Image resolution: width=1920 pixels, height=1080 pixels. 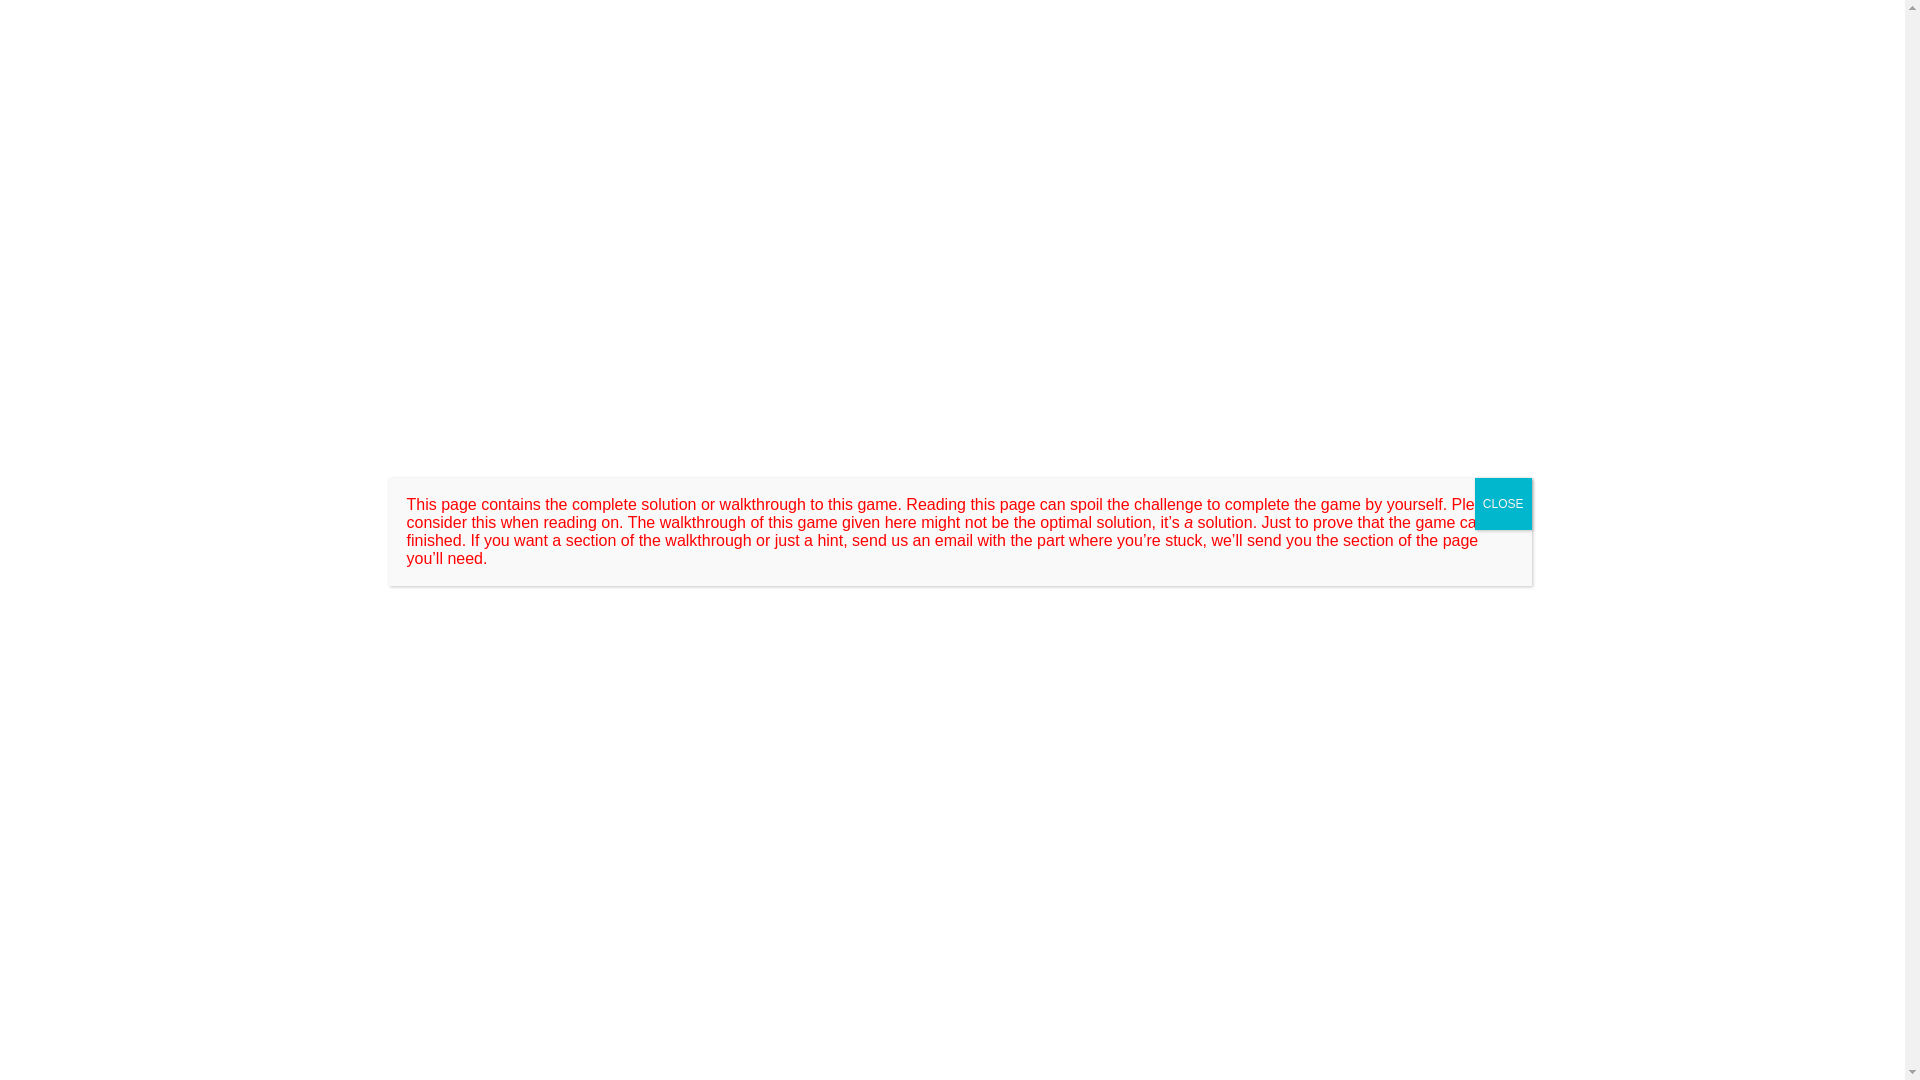 What do you see at coordinates (624, 768) in the screenshot?
I see `Advertisement` at bounding box center [624, 768].